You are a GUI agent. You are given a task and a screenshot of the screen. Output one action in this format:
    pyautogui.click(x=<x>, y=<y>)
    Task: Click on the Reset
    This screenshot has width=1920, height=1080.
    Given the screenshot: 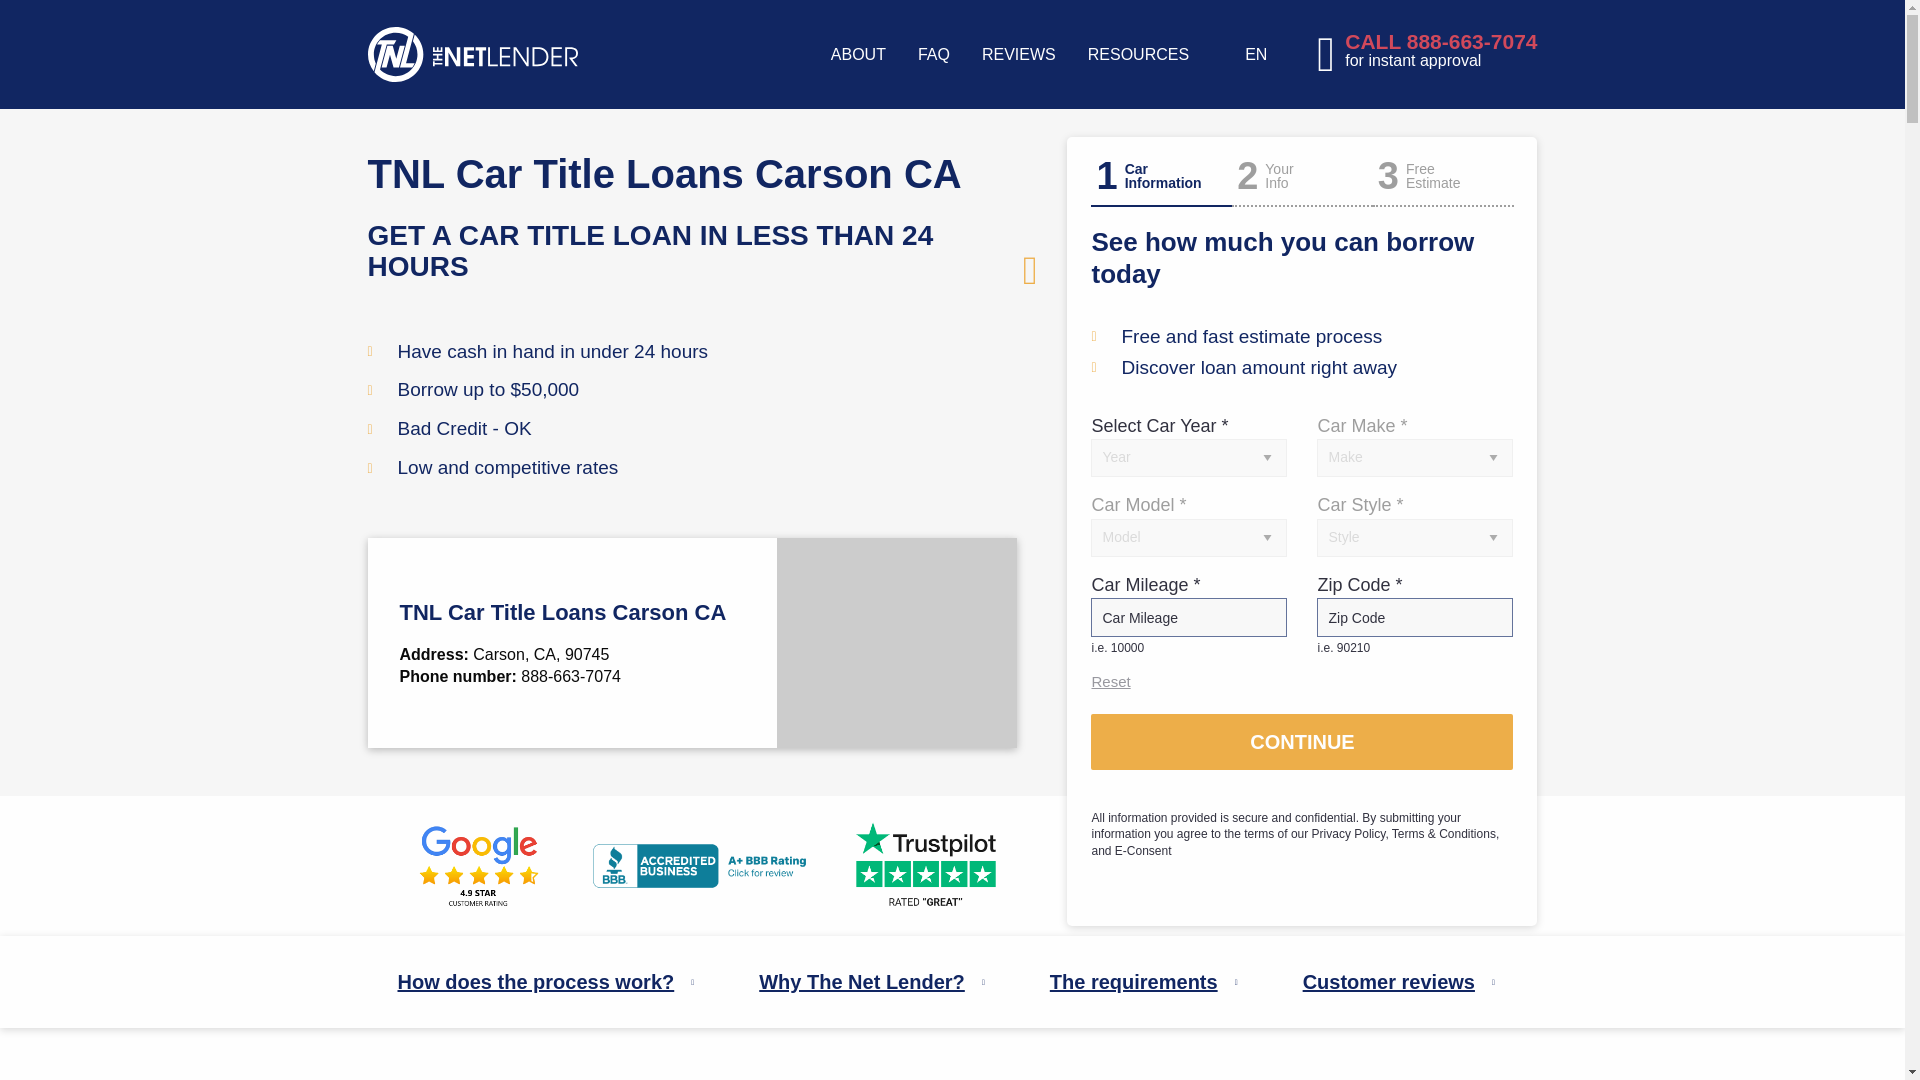 What is the action you would take?
    pyautogui.click(x=1110, y=681)
    